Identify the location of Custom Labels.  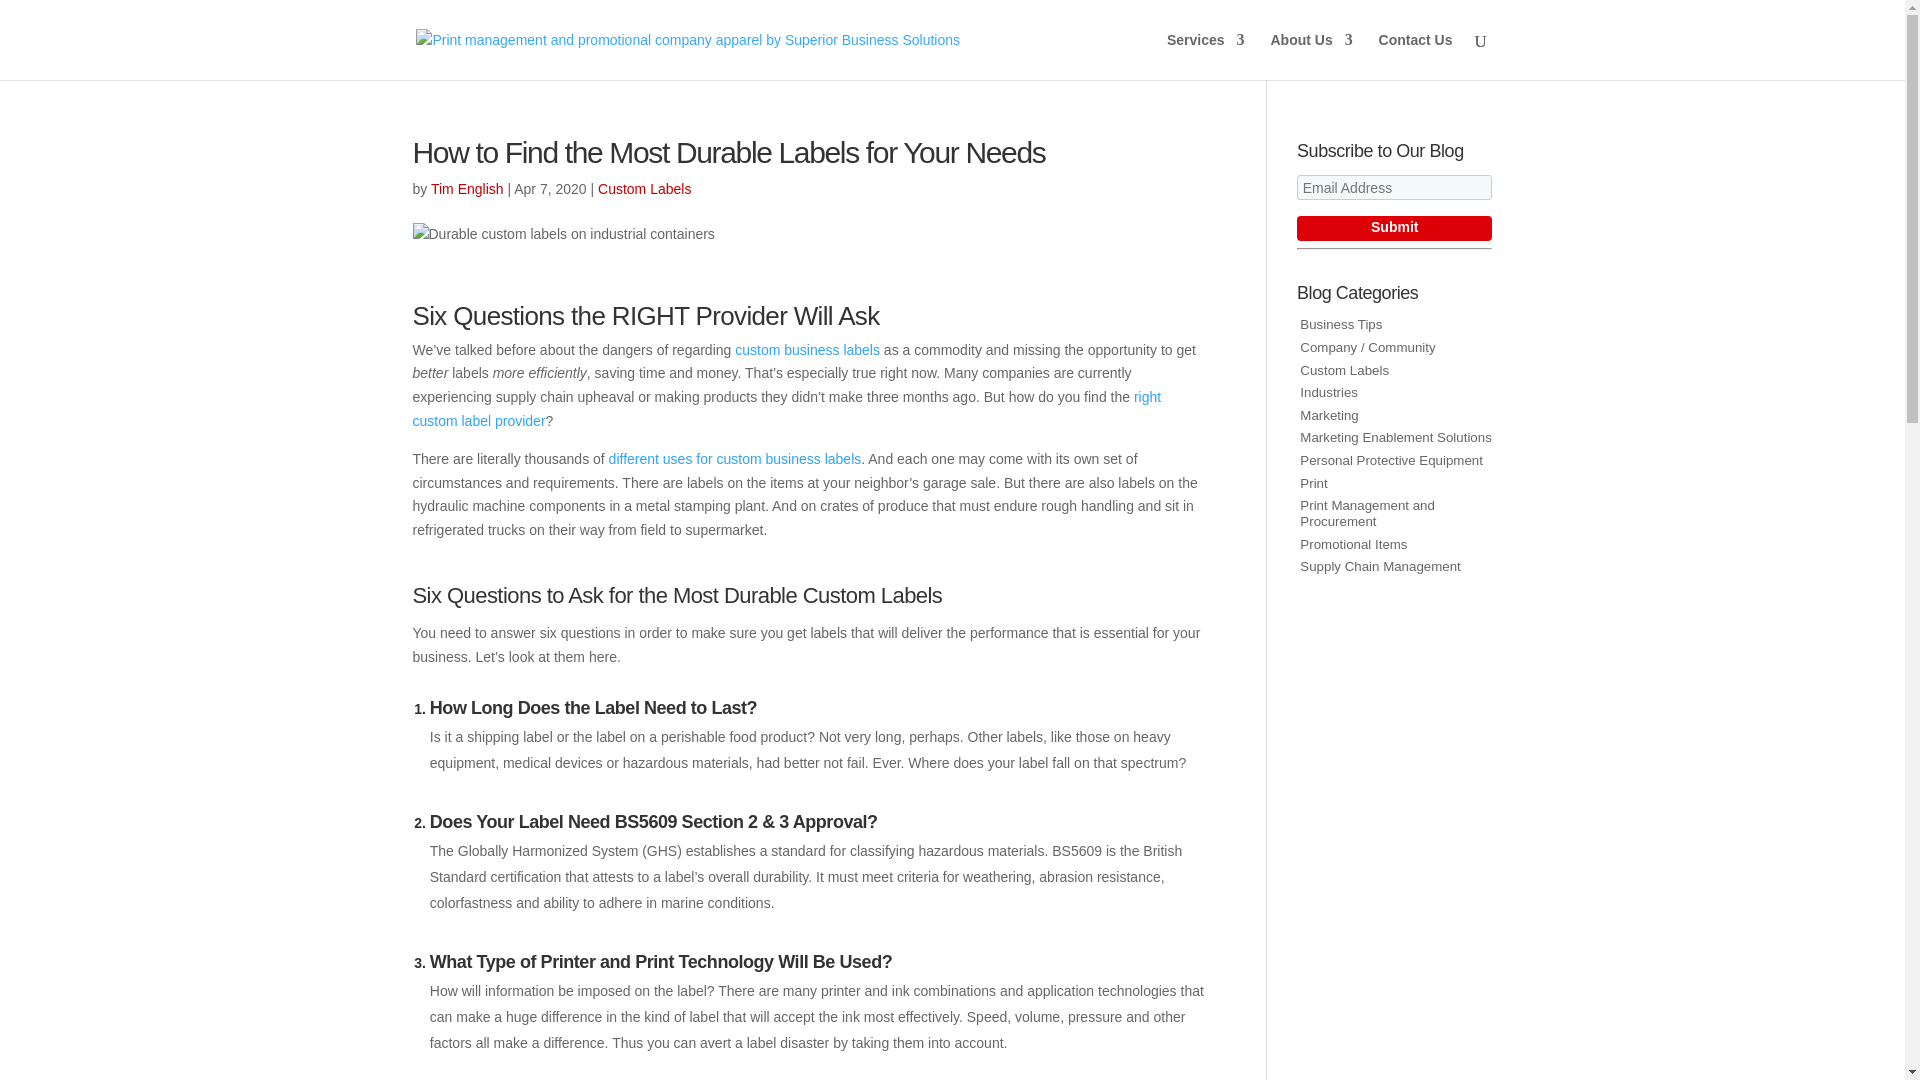
(1344, 370).